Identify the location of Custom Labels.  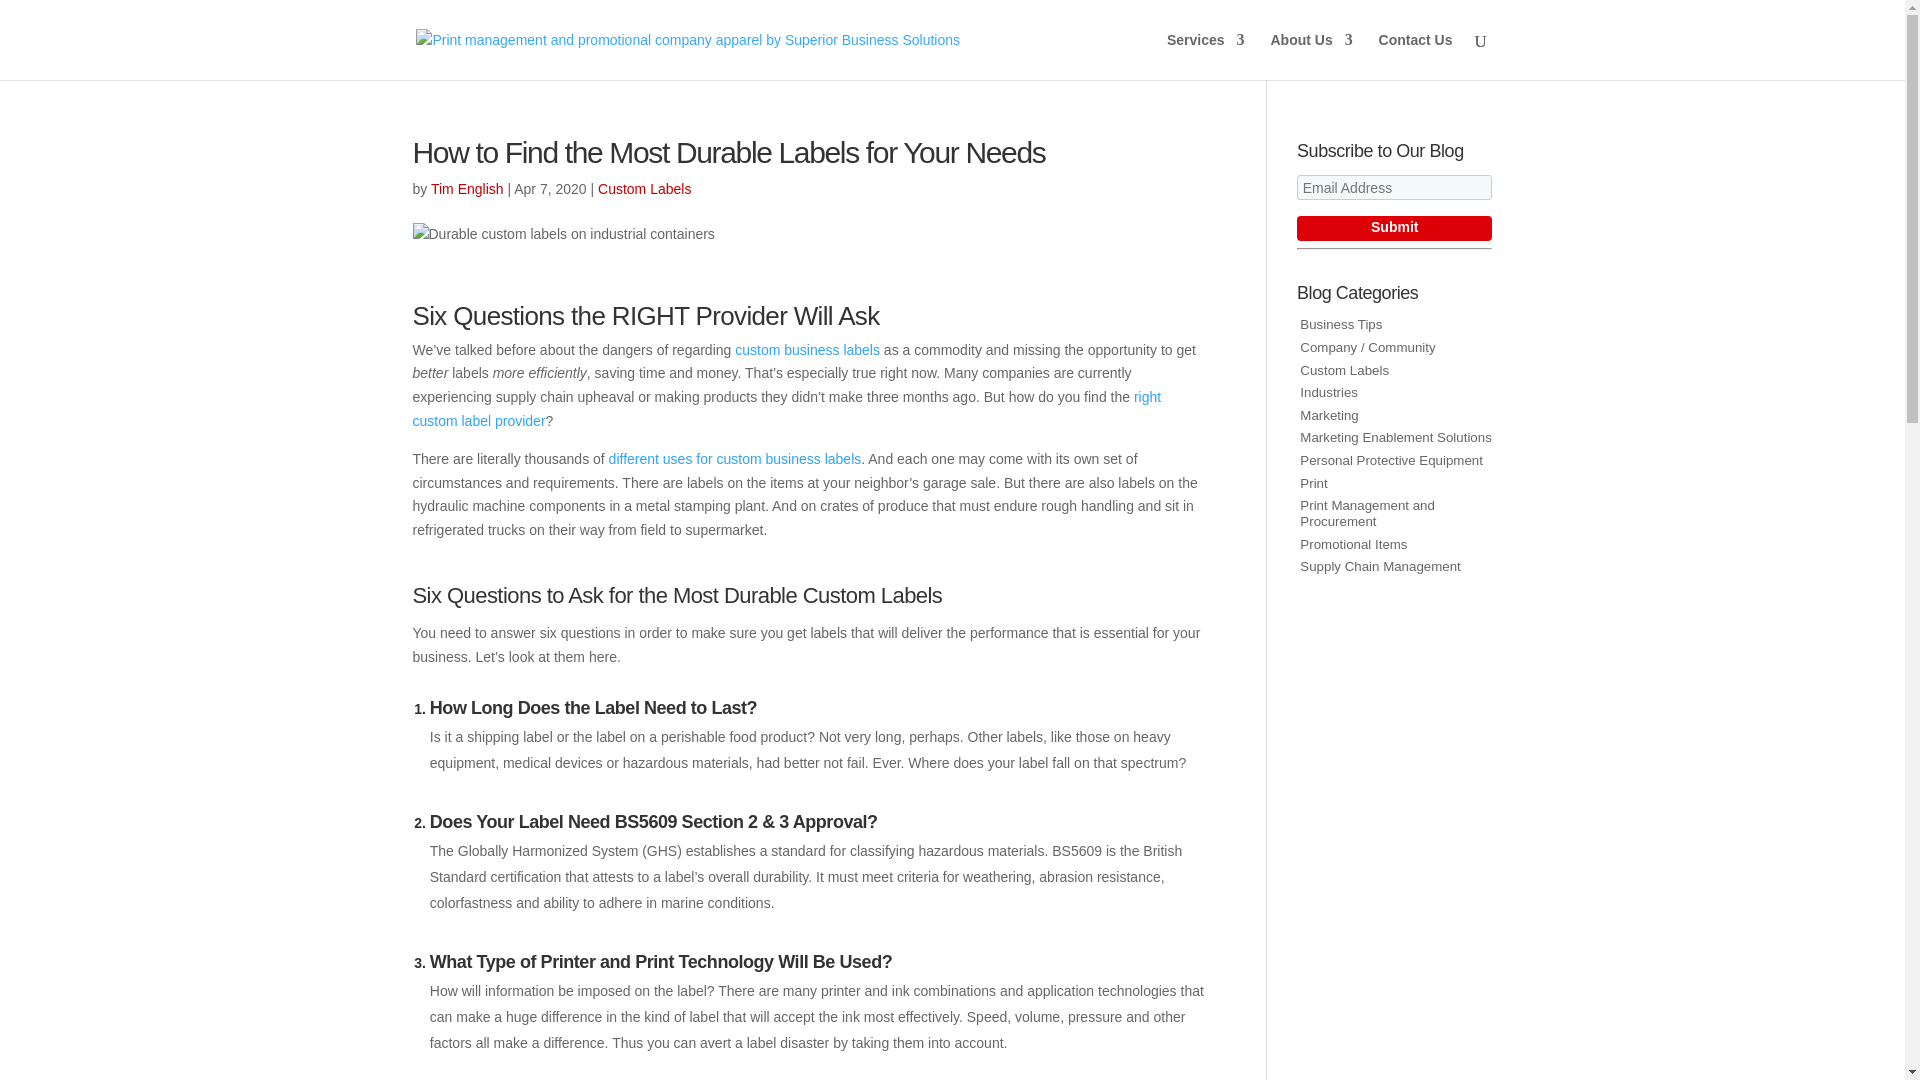
(1344, 370).